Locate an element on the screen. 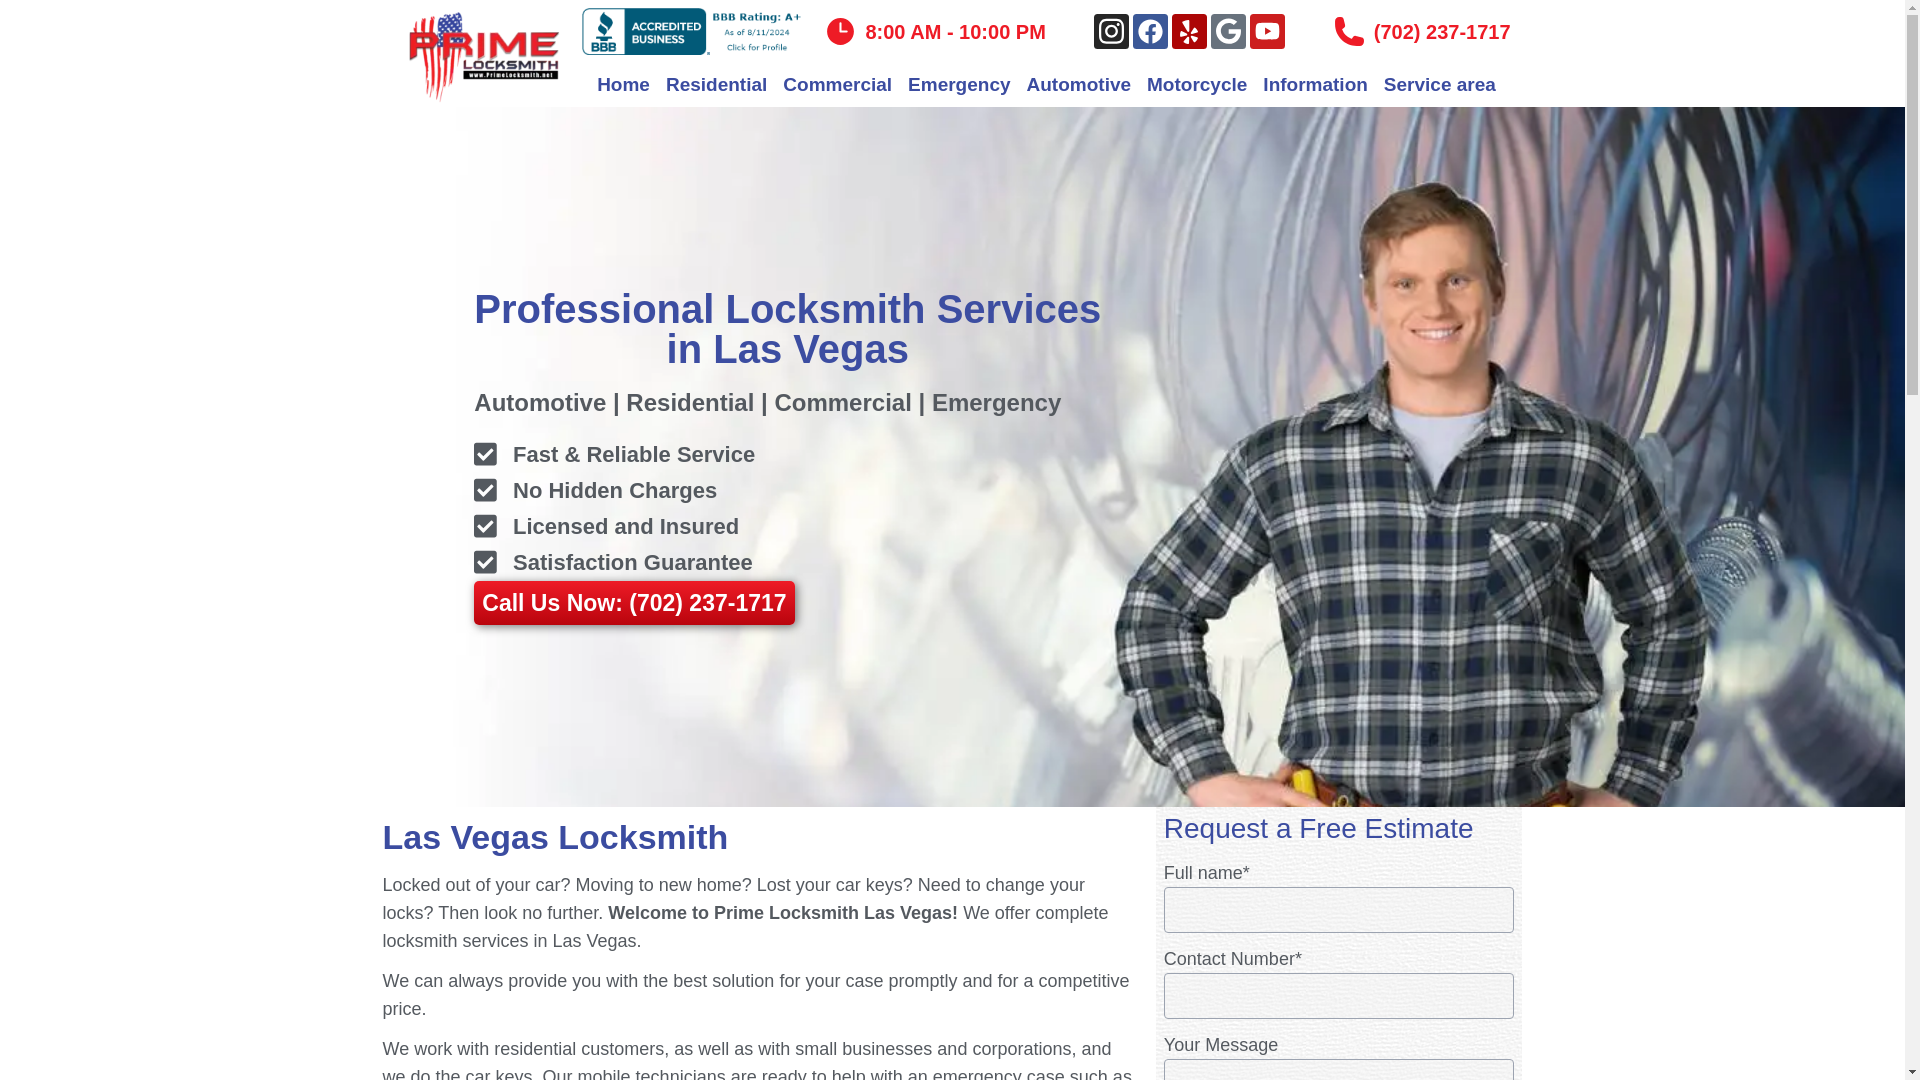 The image size is (1920, 1080). Instagram is located at coordinates (1111, 31).